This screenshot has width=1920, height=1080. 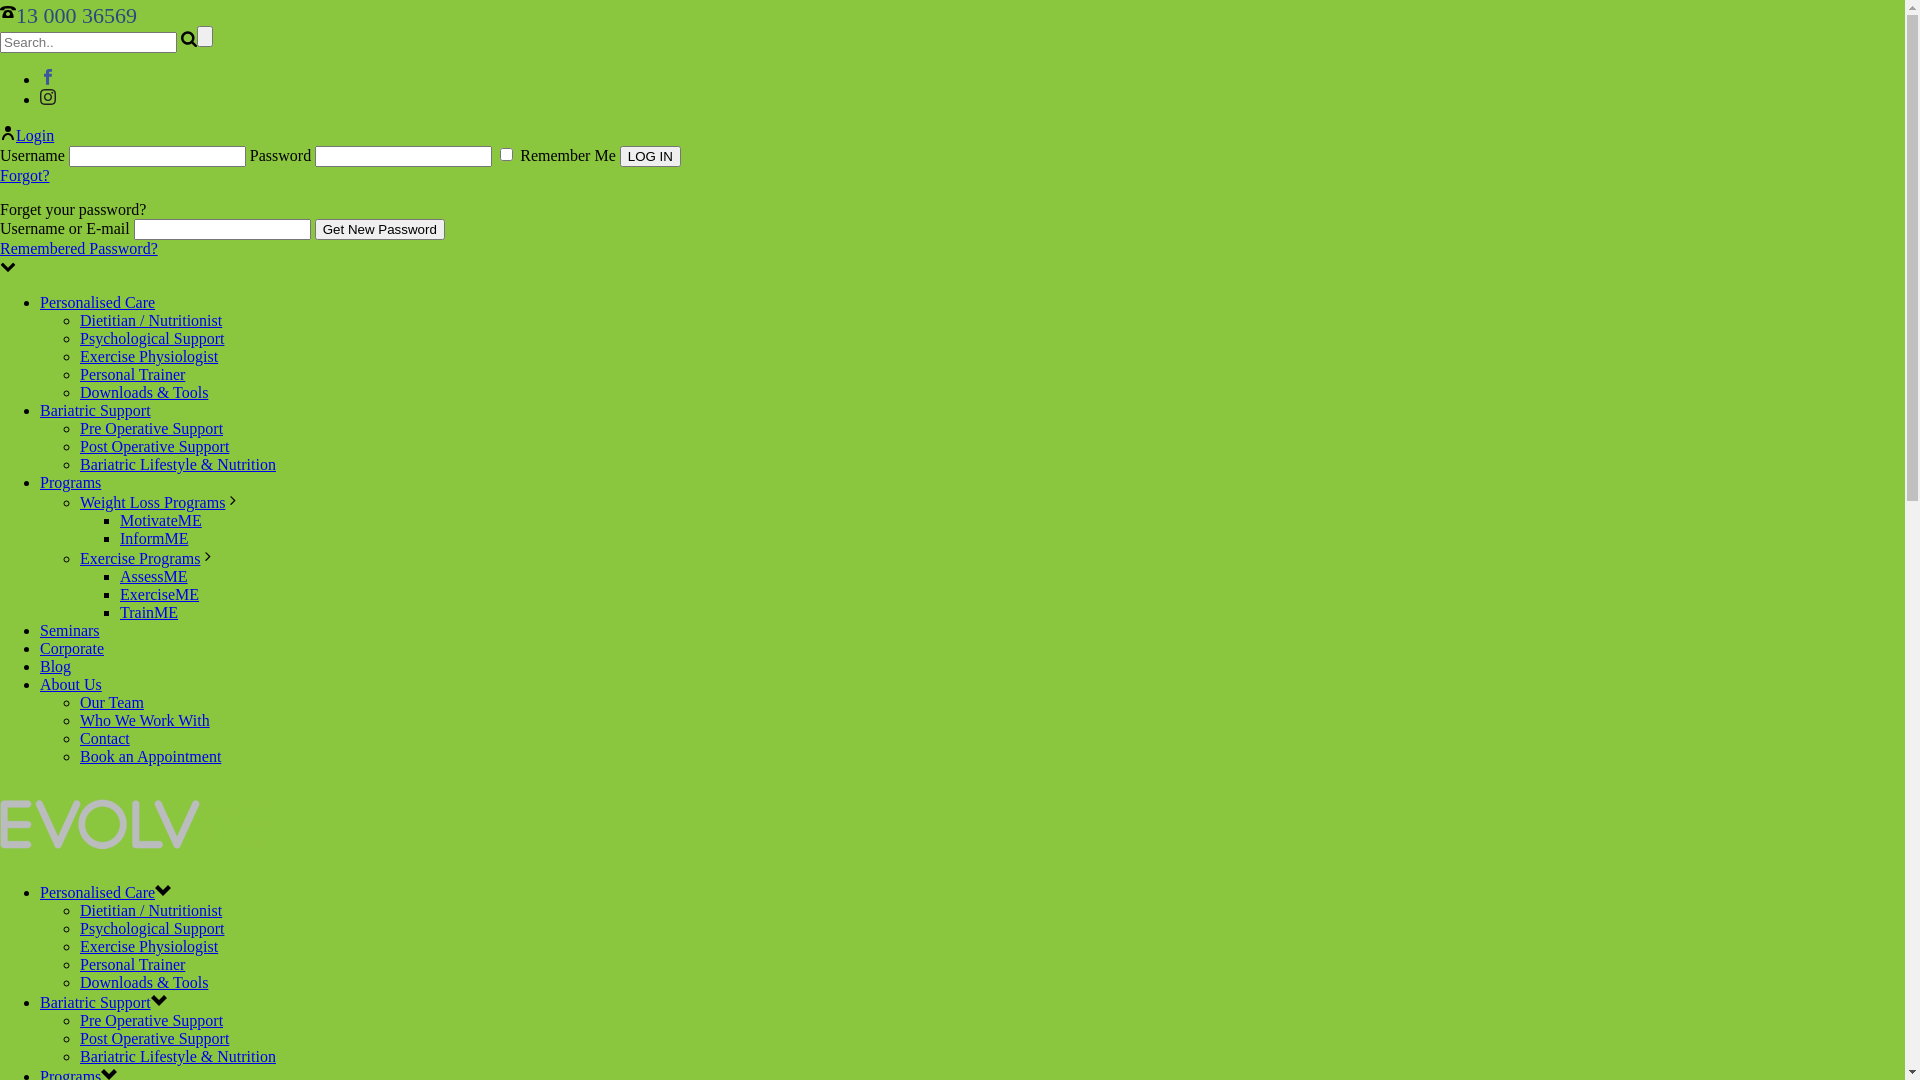 I want to click on LOG IN, so click(x=650, y=156).